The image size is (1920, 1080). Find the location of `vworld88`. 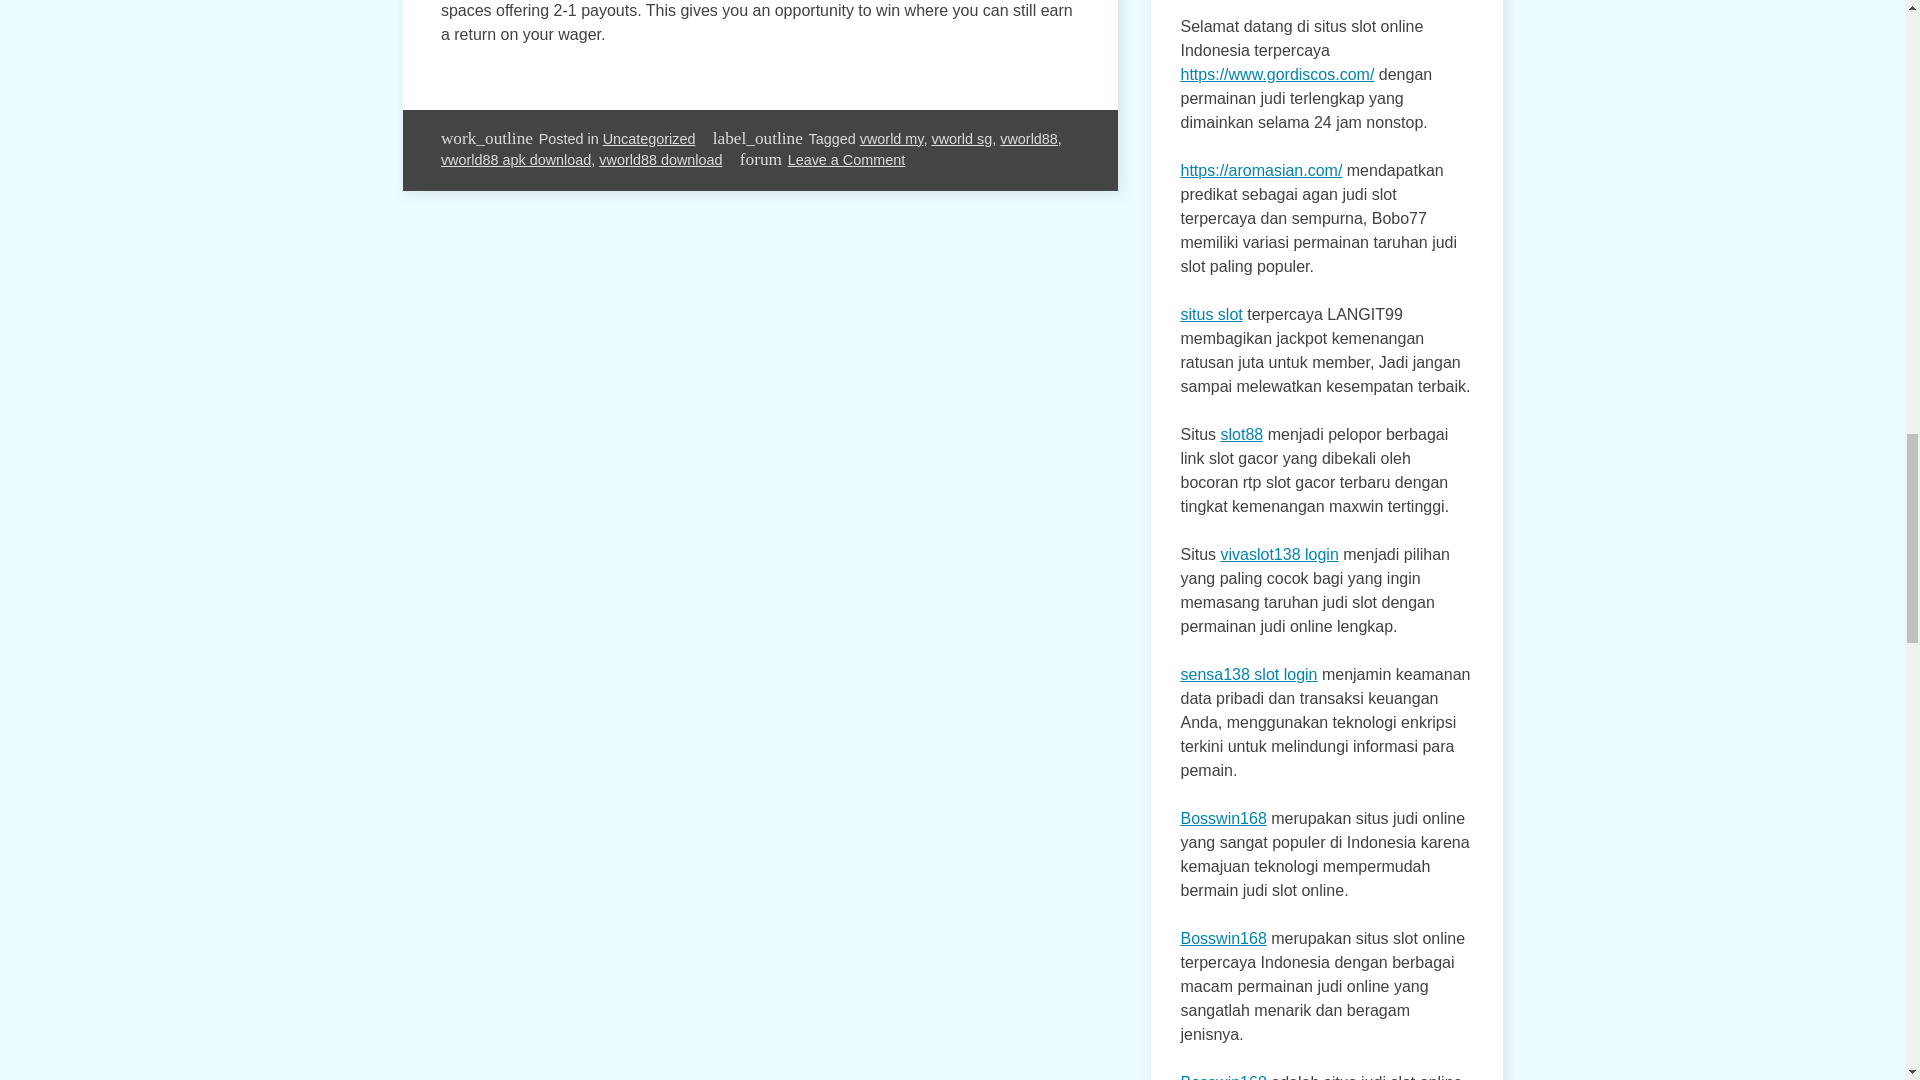

vworld88 is located at coordinates (1028, 138).